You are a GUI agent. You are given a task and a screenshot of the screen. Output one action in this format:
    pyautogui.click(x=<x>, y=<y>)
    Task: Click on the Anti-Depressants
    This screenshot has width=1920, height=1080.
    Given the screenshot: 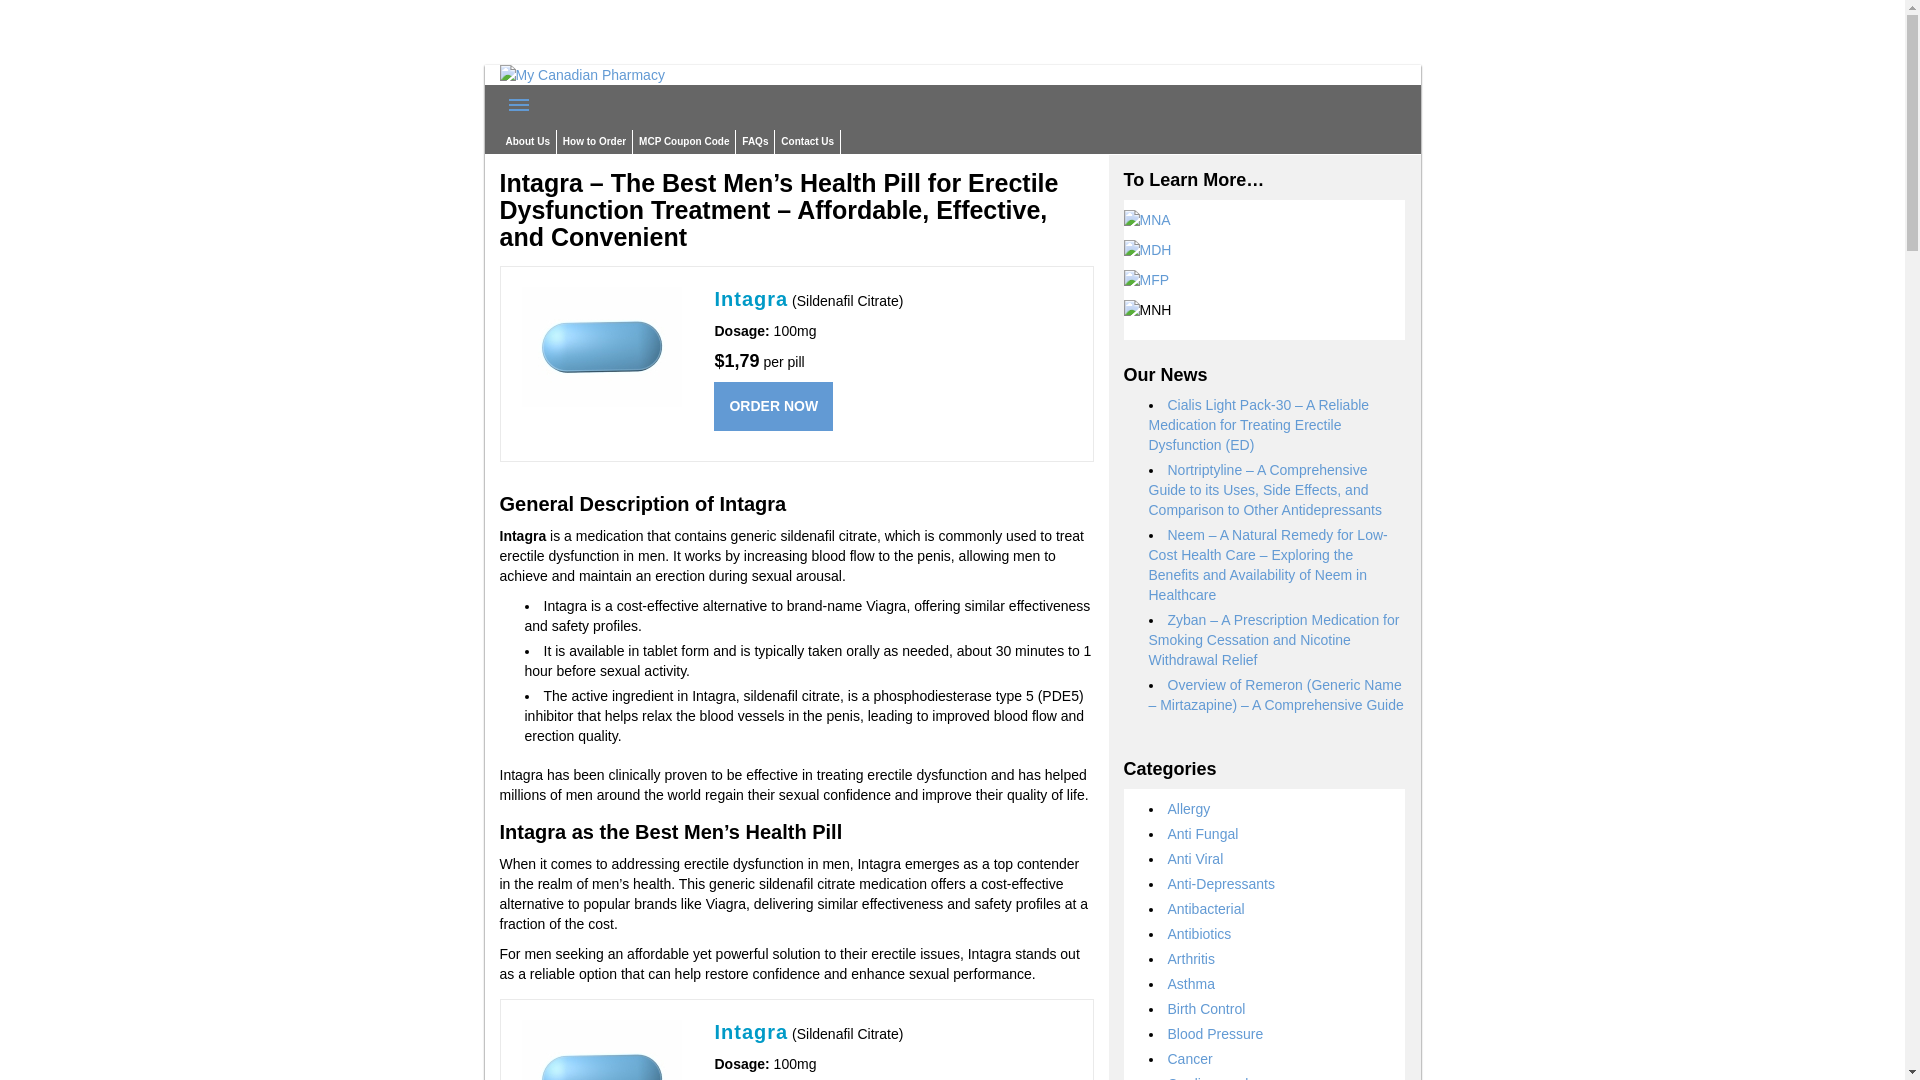 What is the action you would take?
    pyautogui.click(x=1220, y=884)
    